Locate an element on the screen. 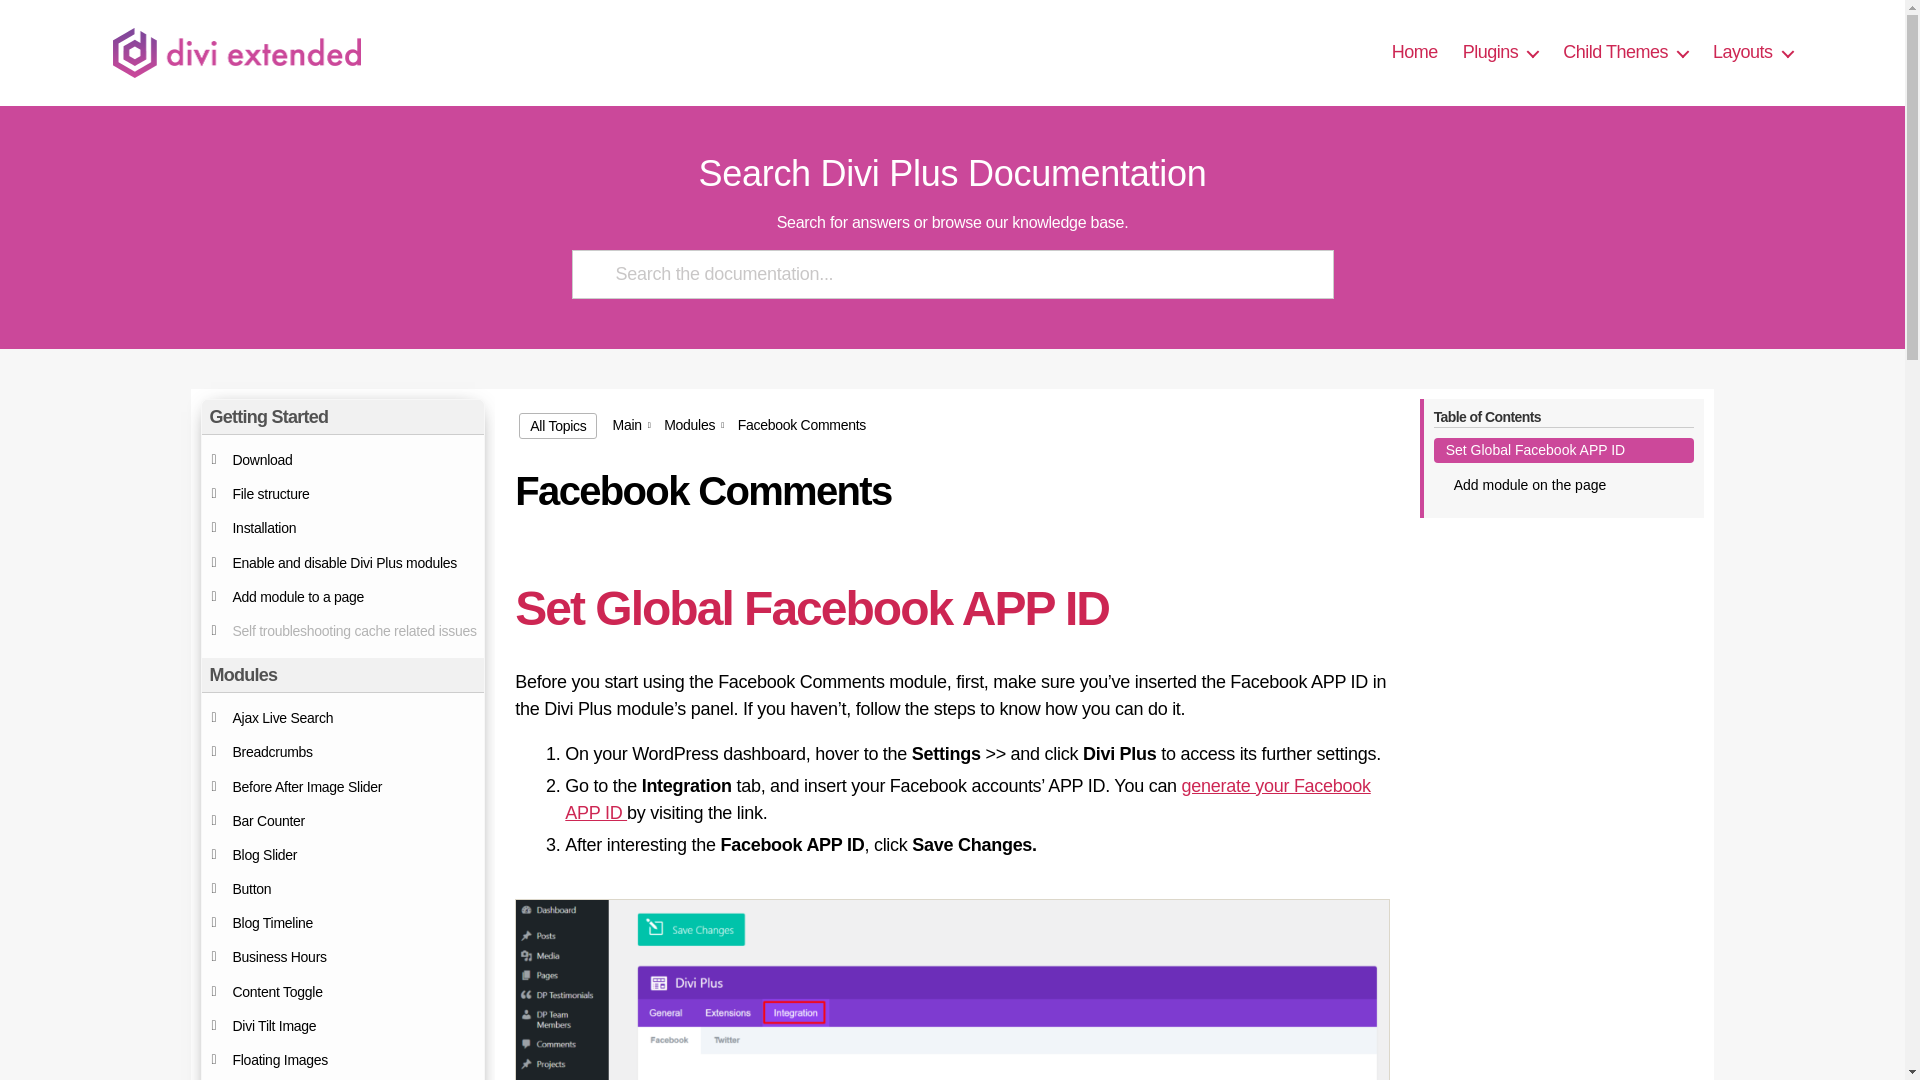 This screenshot has height=1080, width=1920. Home is located at coordinates (1415, 52).